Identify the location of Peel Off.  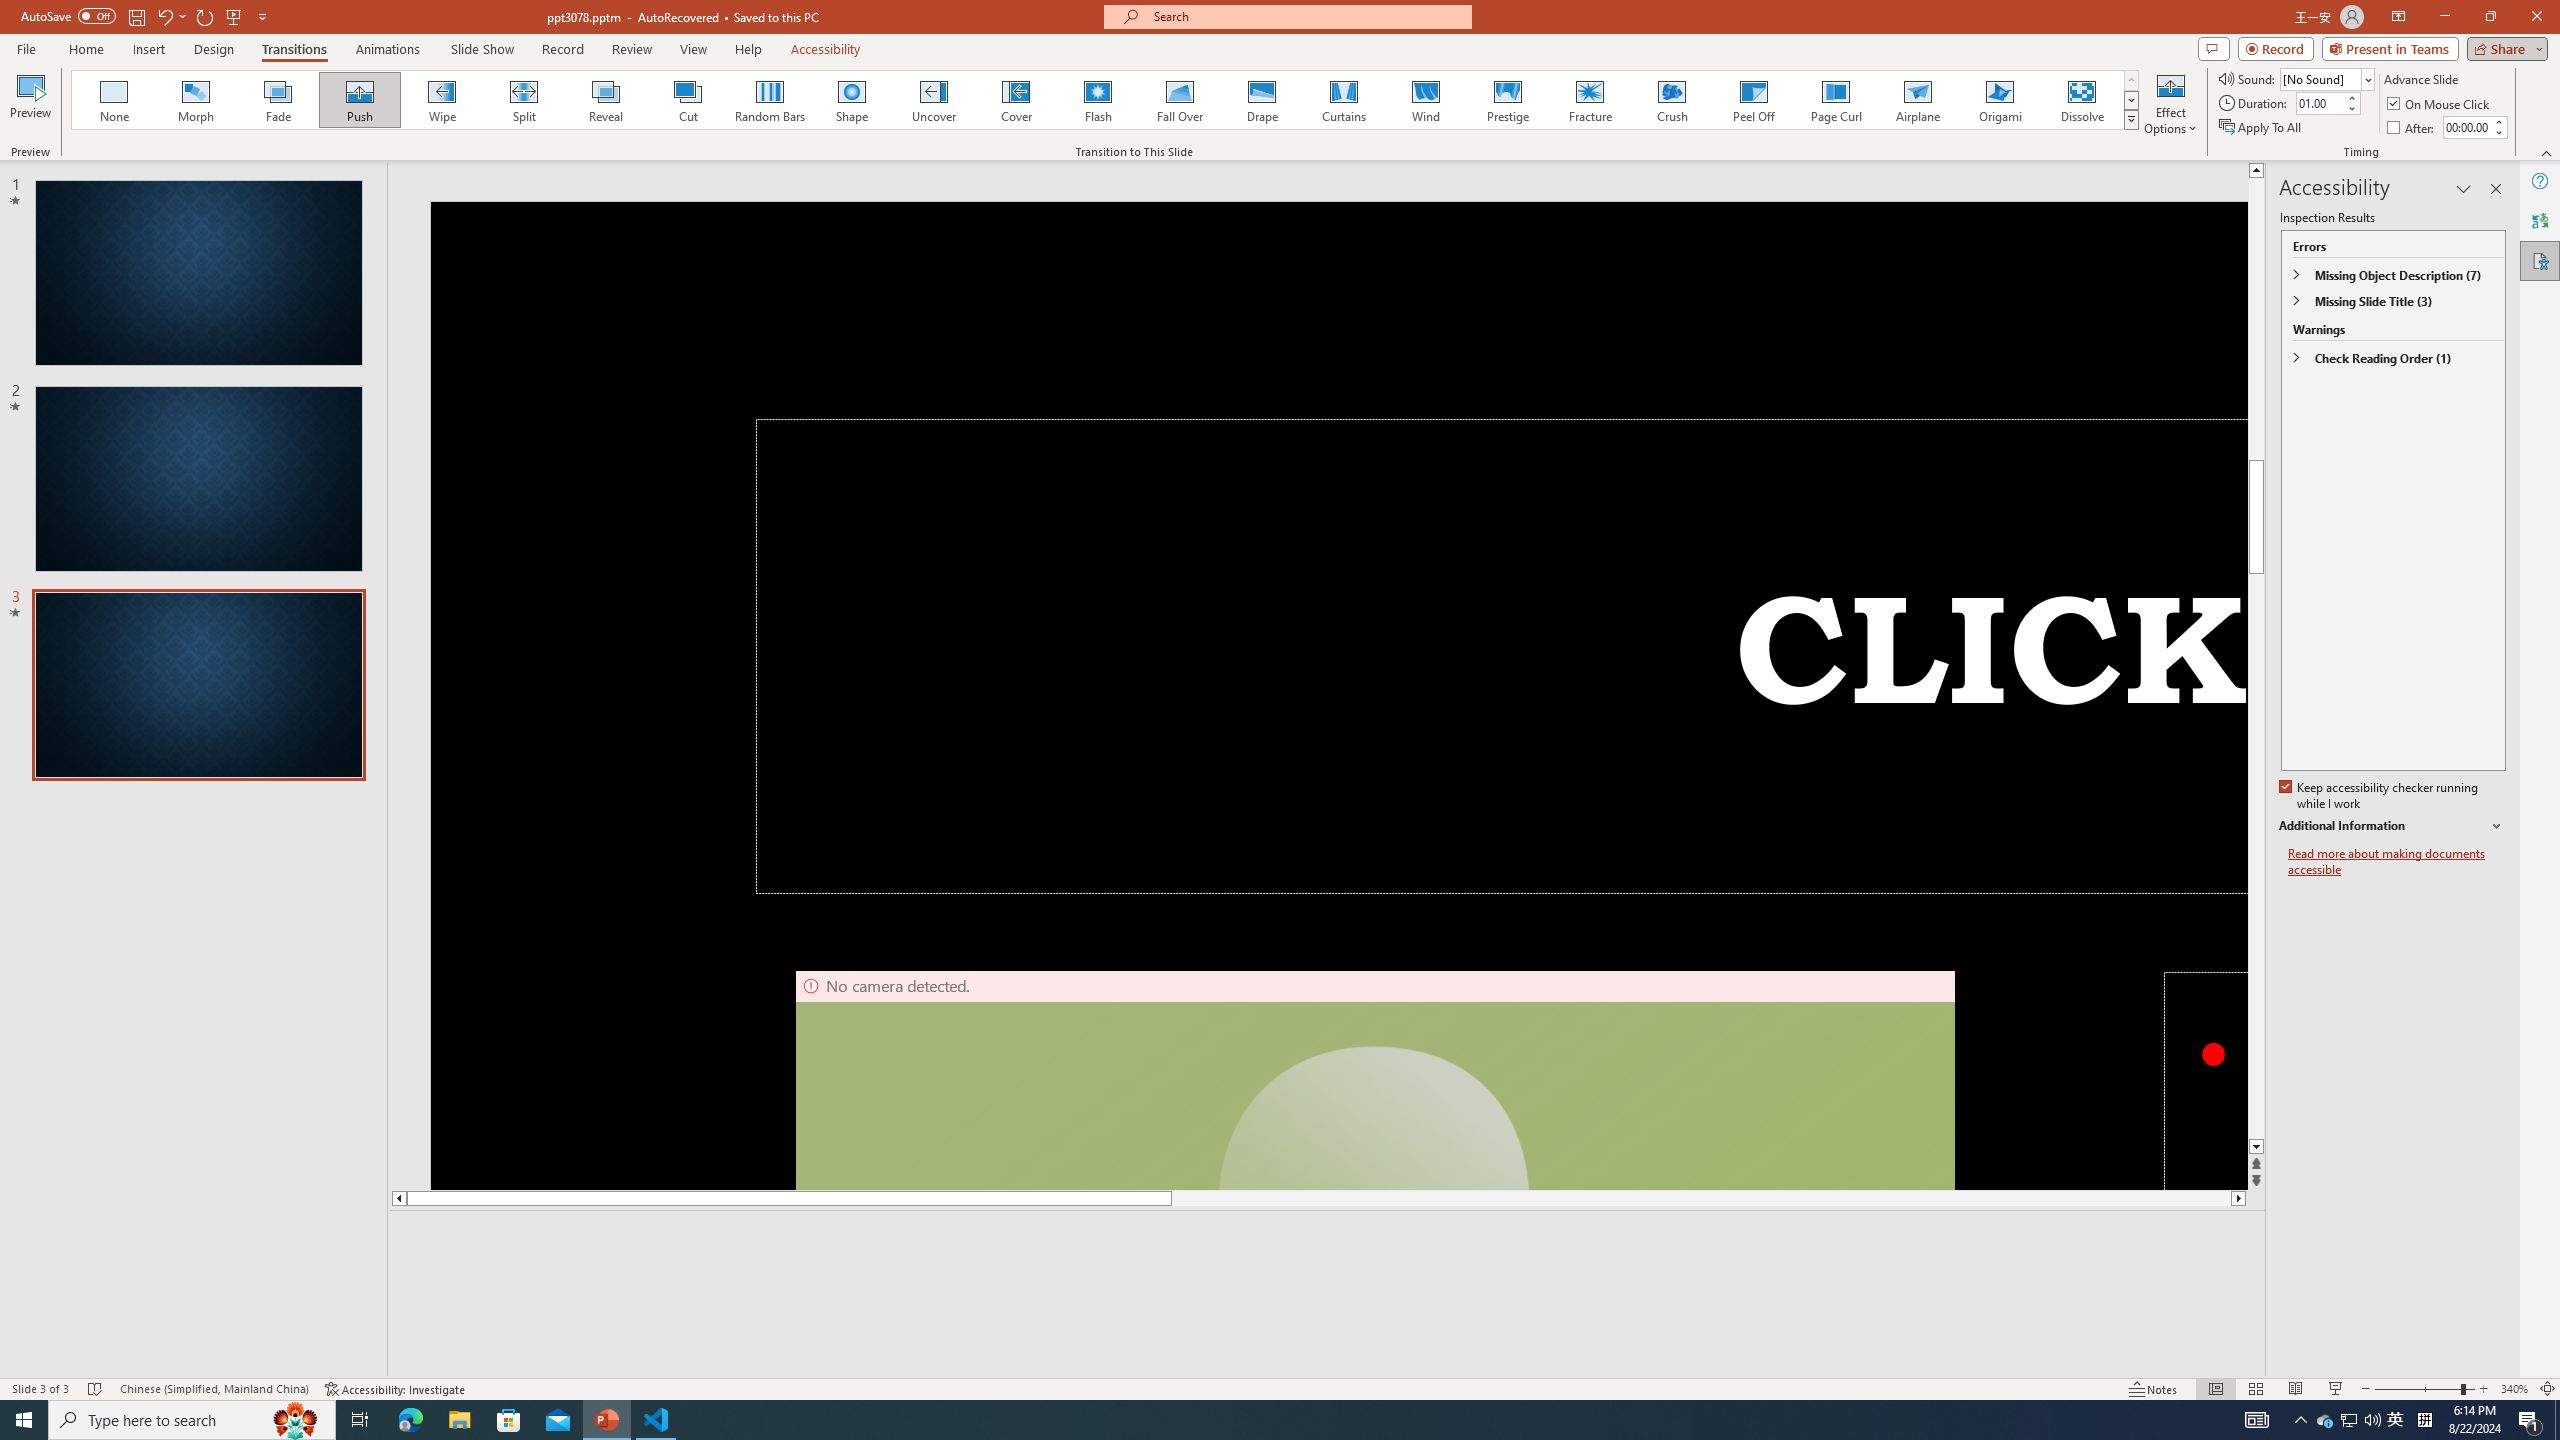
(1753, 100).